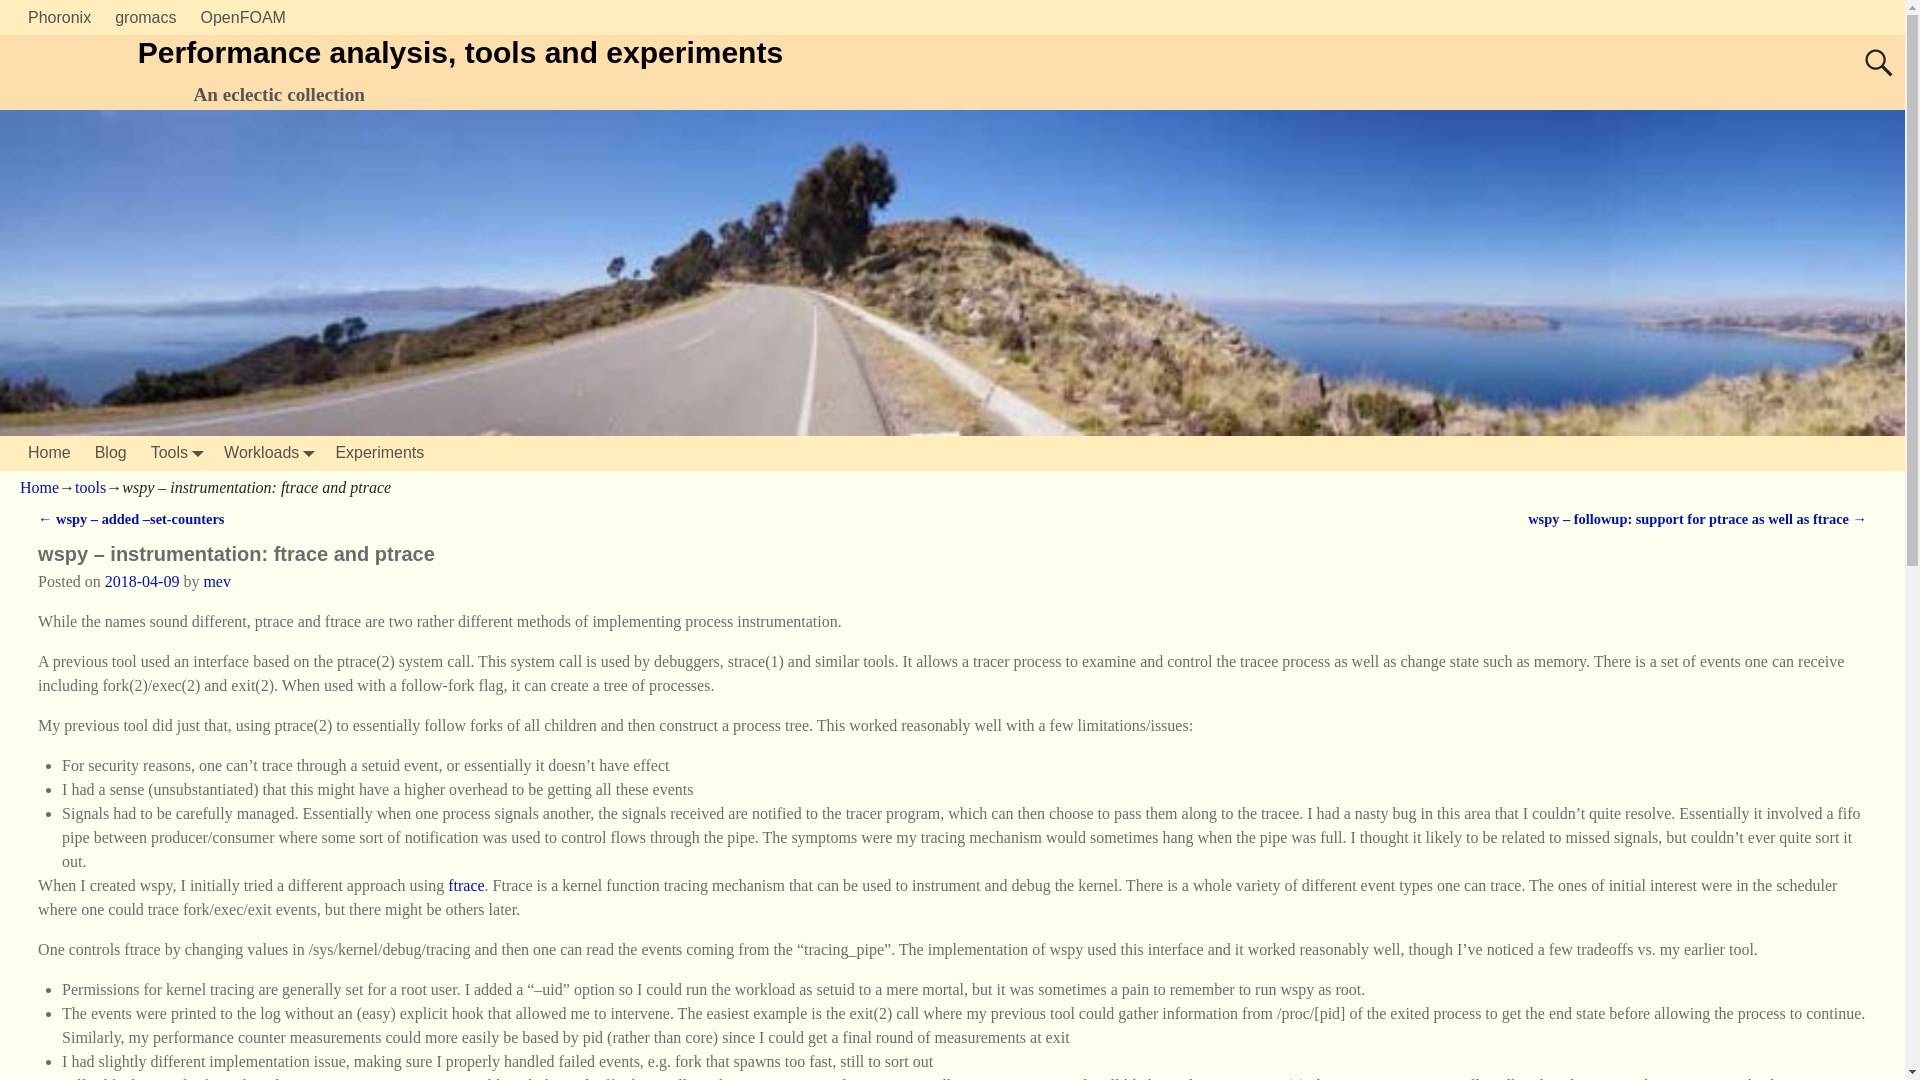 The width and height of the screenshot is (1920, 1080). Describe the element at coordinates (216, 581) in the screenshot. I see `View all posts by mev` at that location.